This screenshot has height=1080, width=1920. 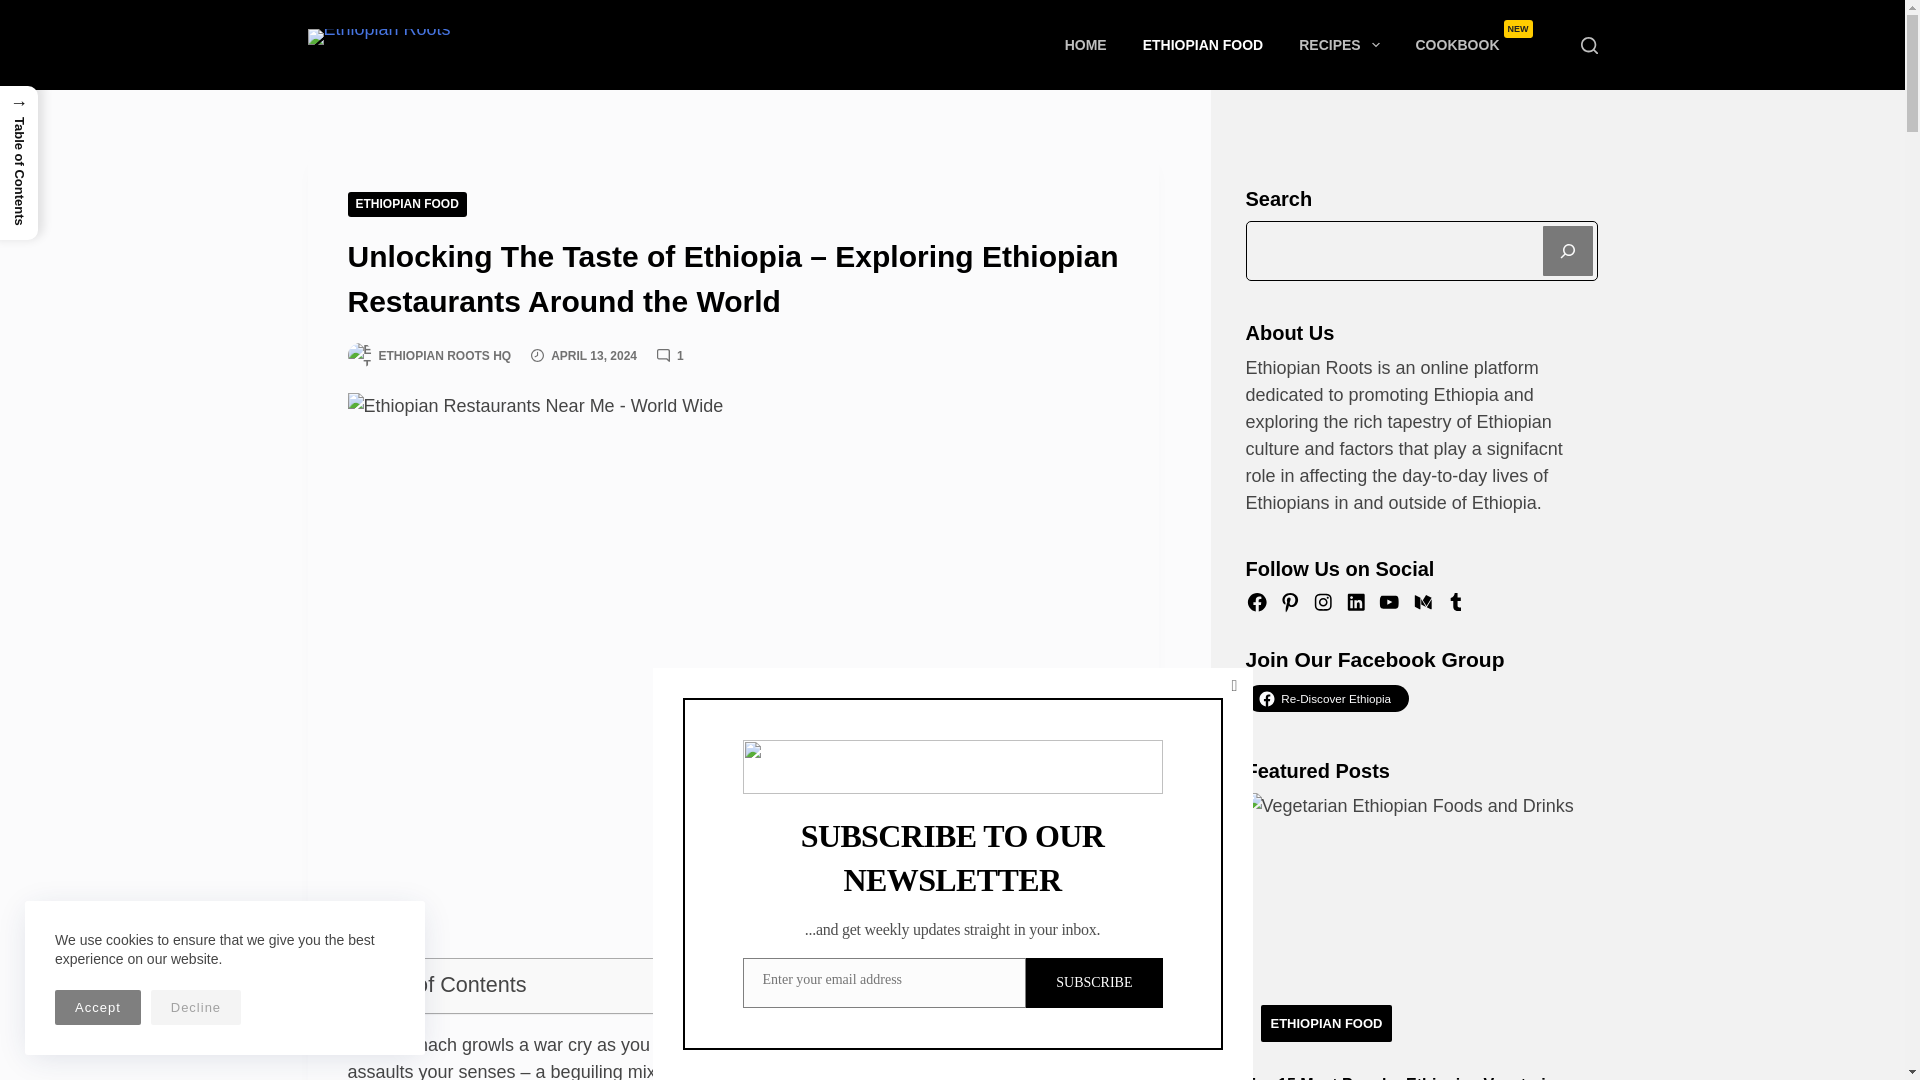 What do you see at coordinates (444, 355) in the screenshot?
I see `Posts by Ethiopian Roots HQ` at bounding box center [444, 355].